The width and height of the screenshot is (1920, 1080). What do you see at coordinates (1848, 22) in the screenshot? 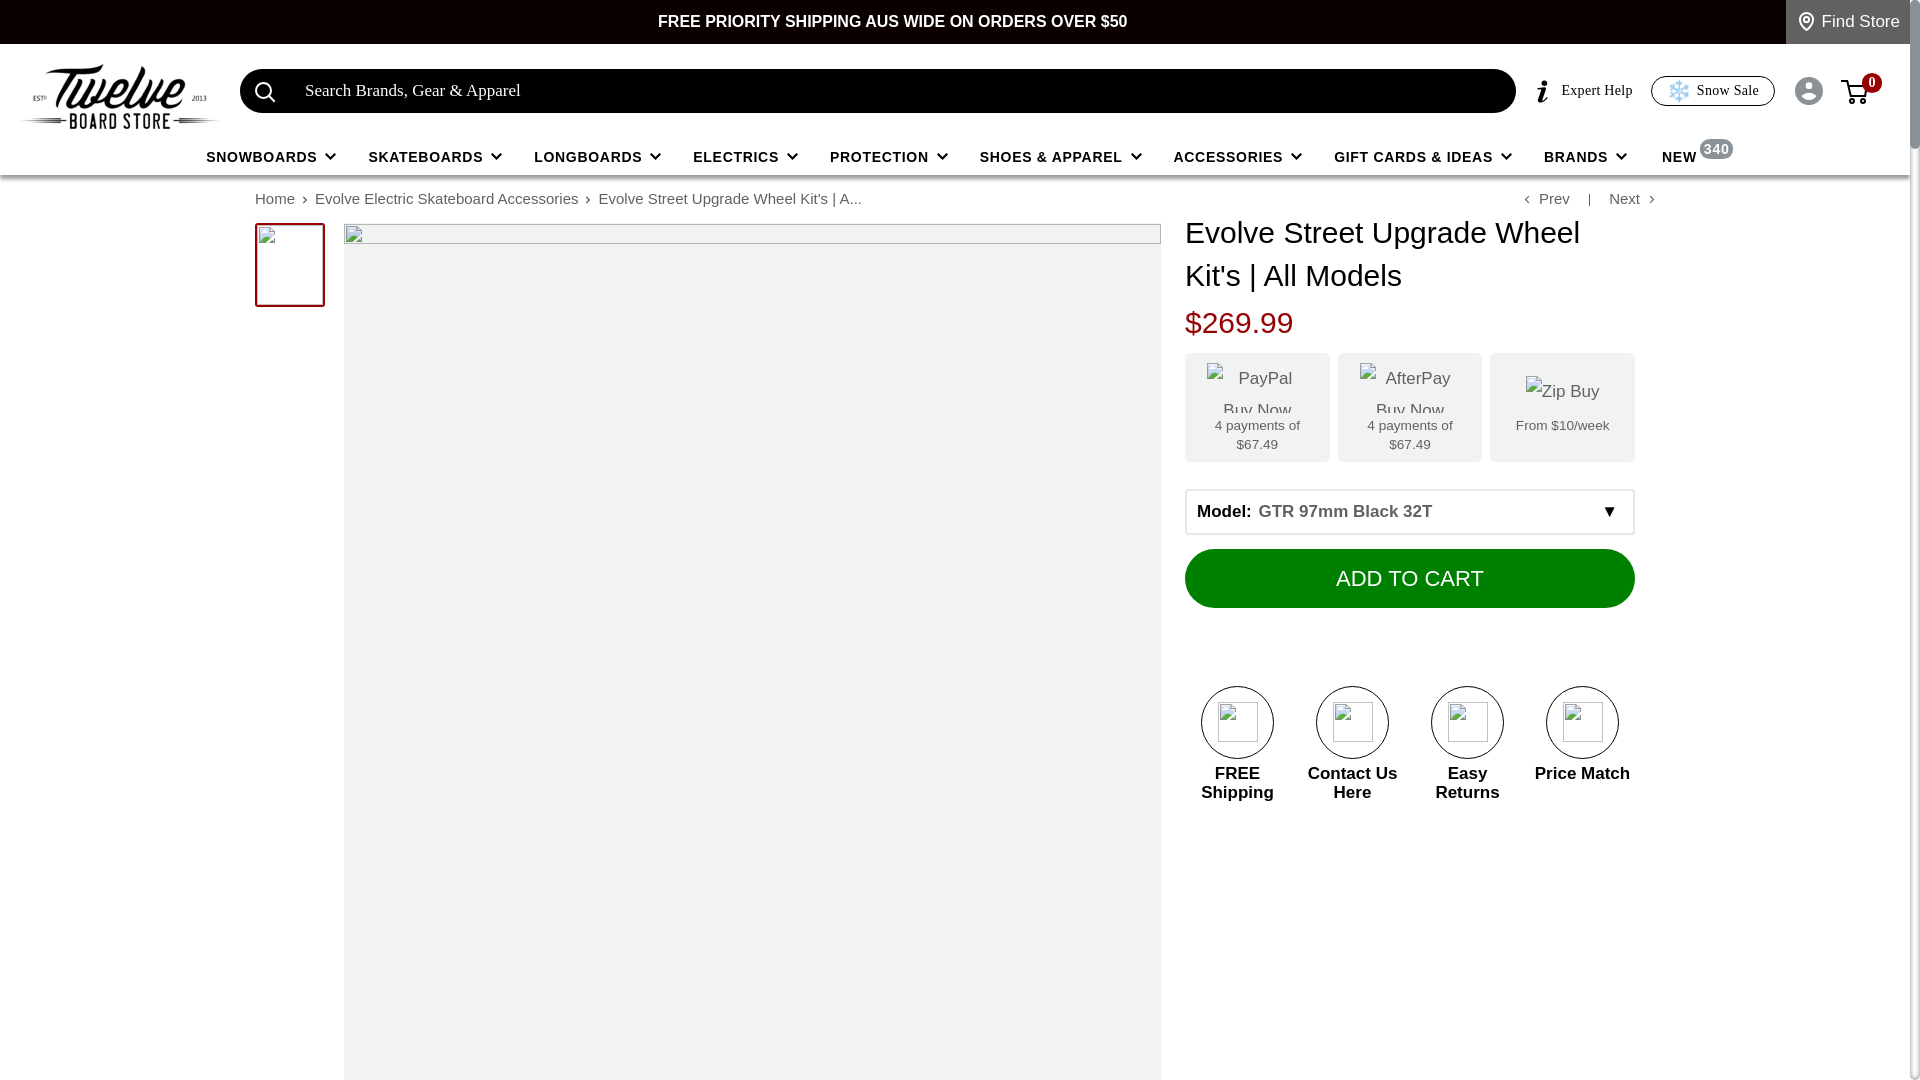
I see `Find Store` at bounding box center [1848, 22].